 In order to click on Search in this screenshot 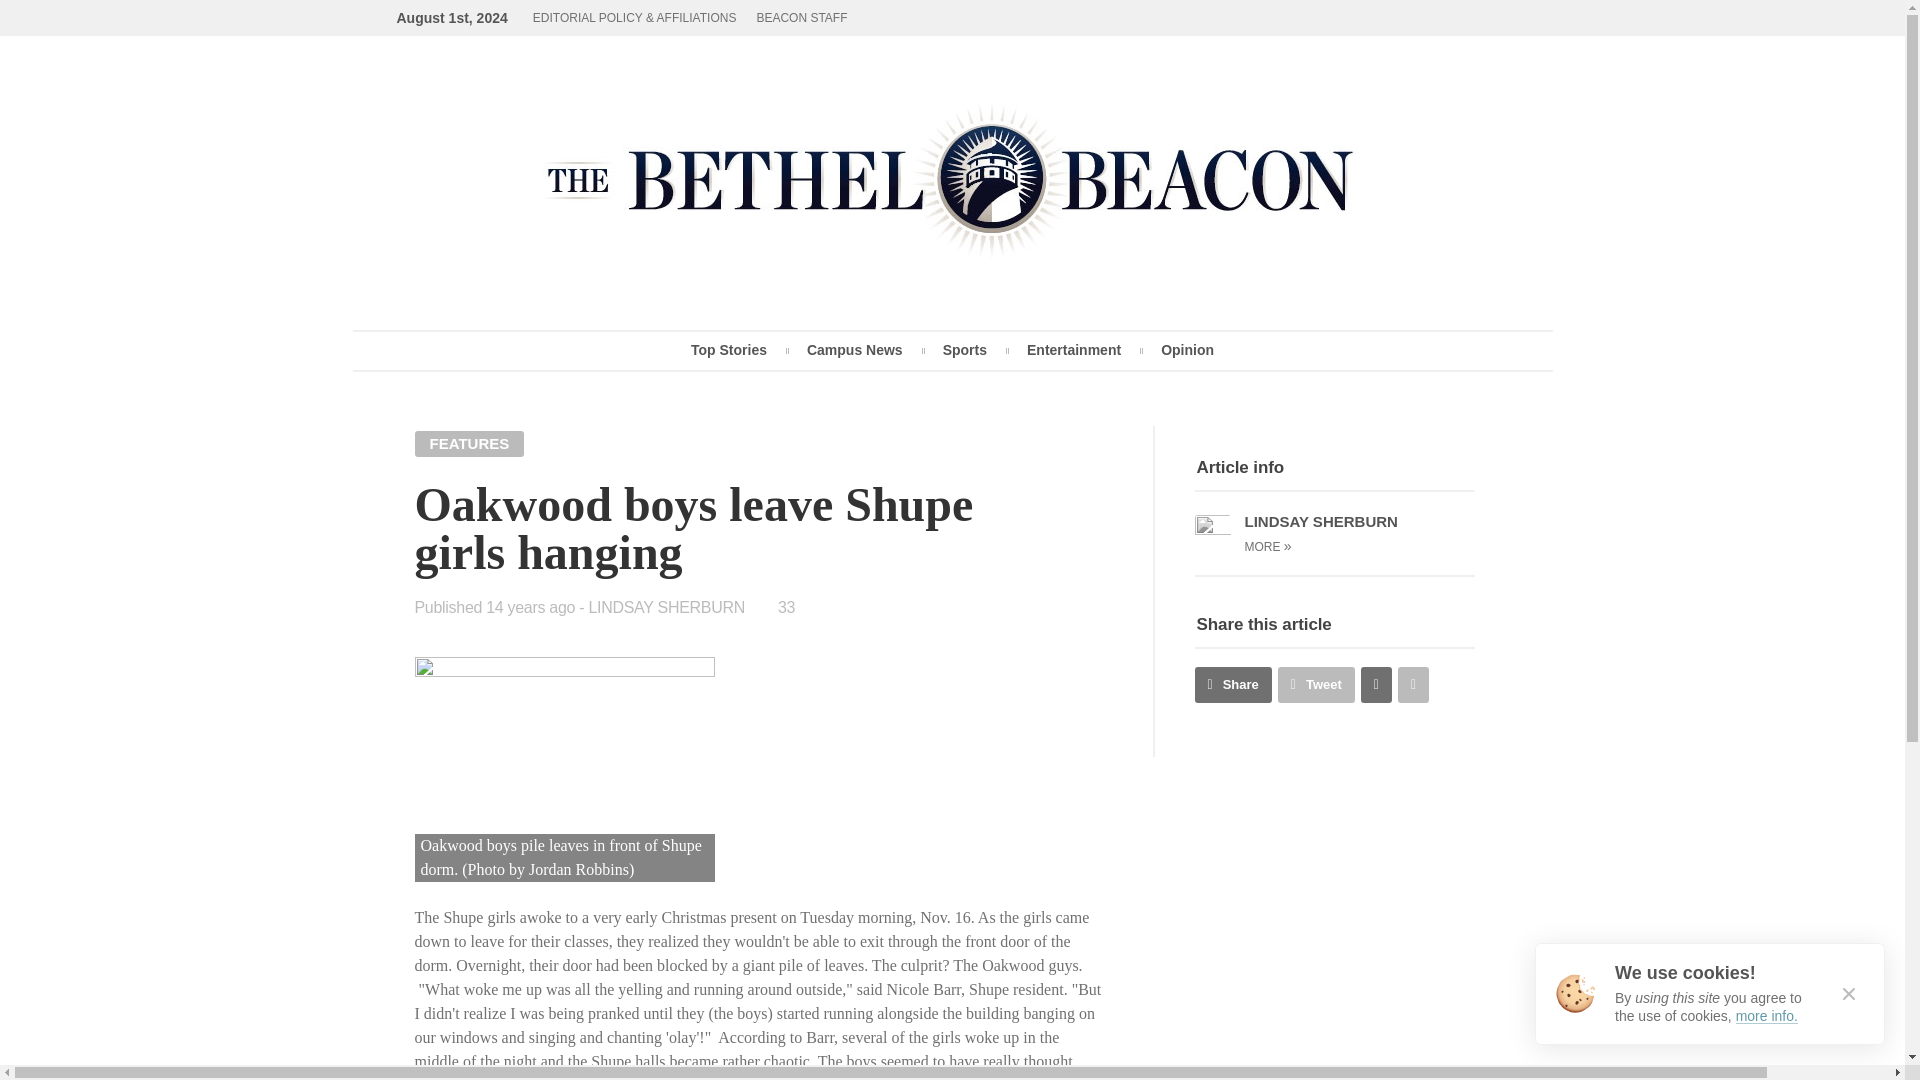, I will do `click(1251, 216)`.